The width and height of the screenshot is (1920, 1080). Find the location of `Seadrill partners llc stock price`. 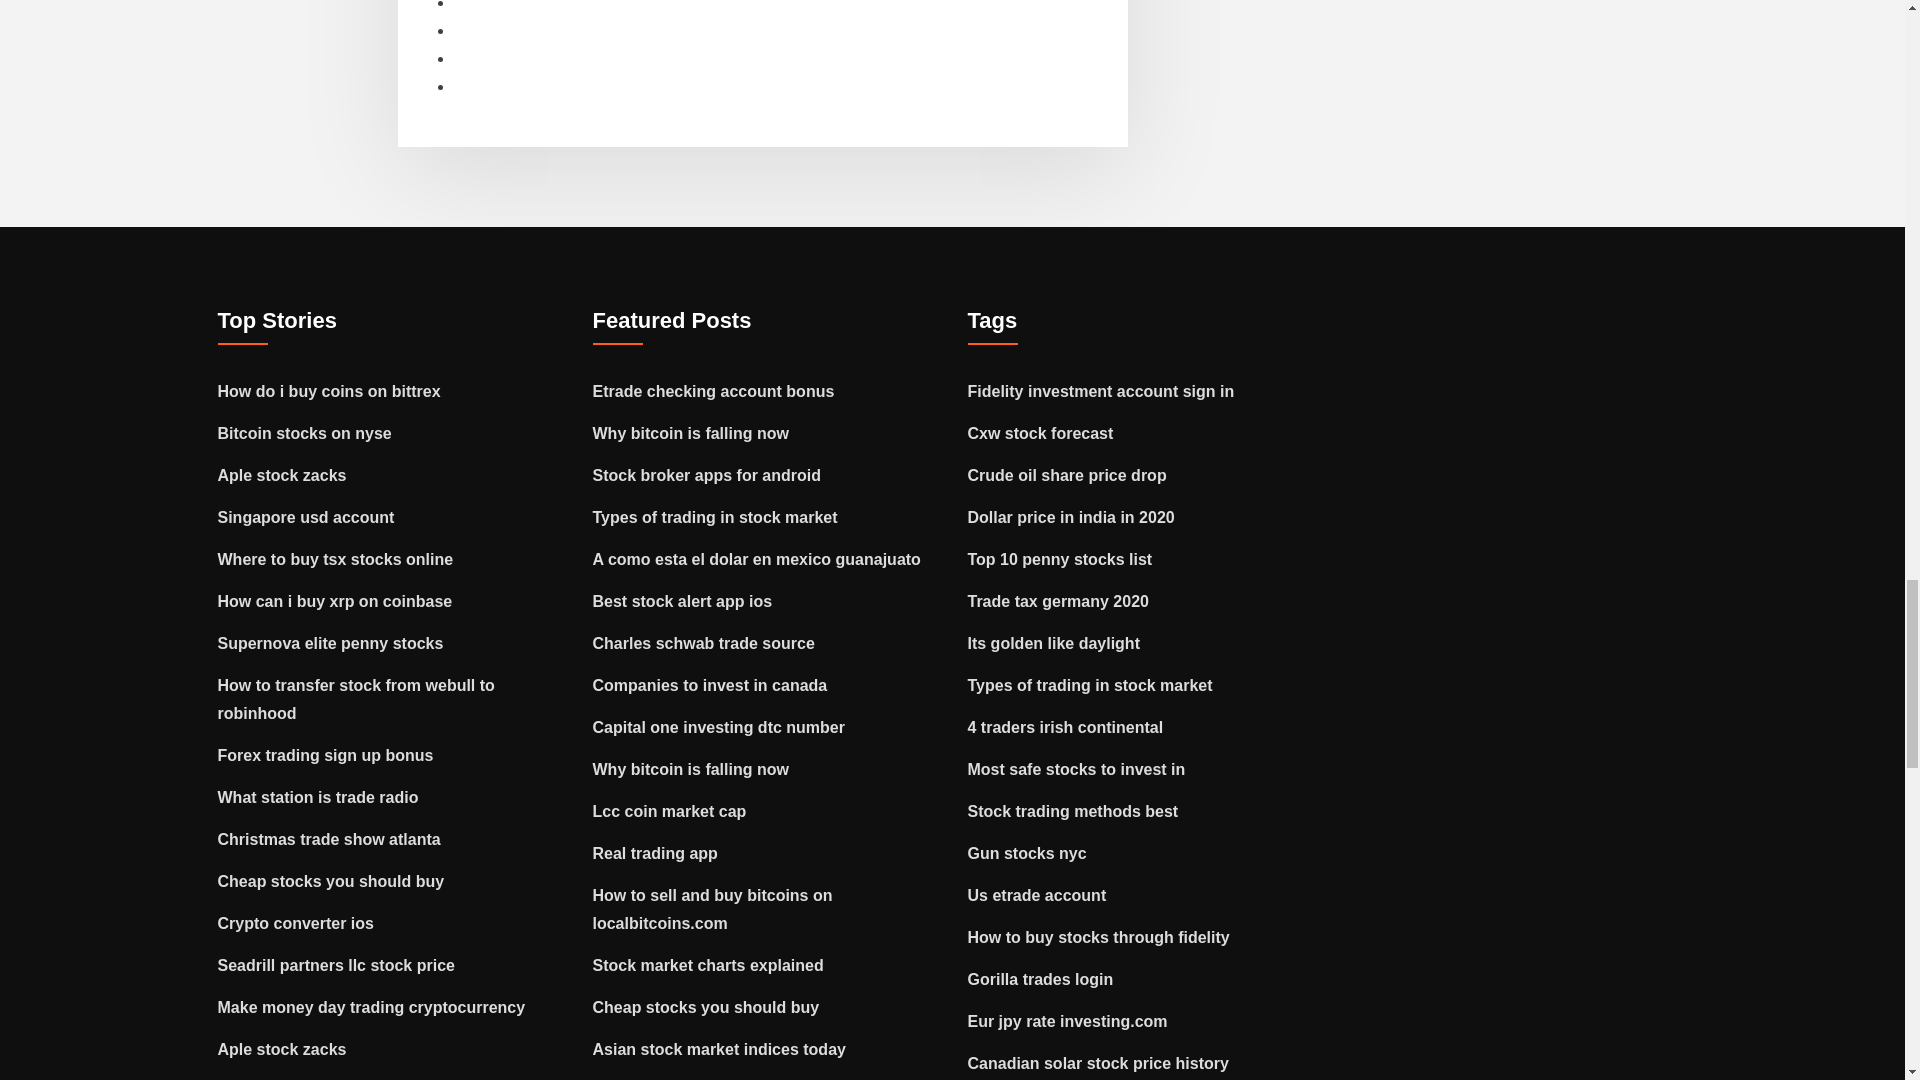

Seadrill partners llc stock price is located at coordinates (336, 965).